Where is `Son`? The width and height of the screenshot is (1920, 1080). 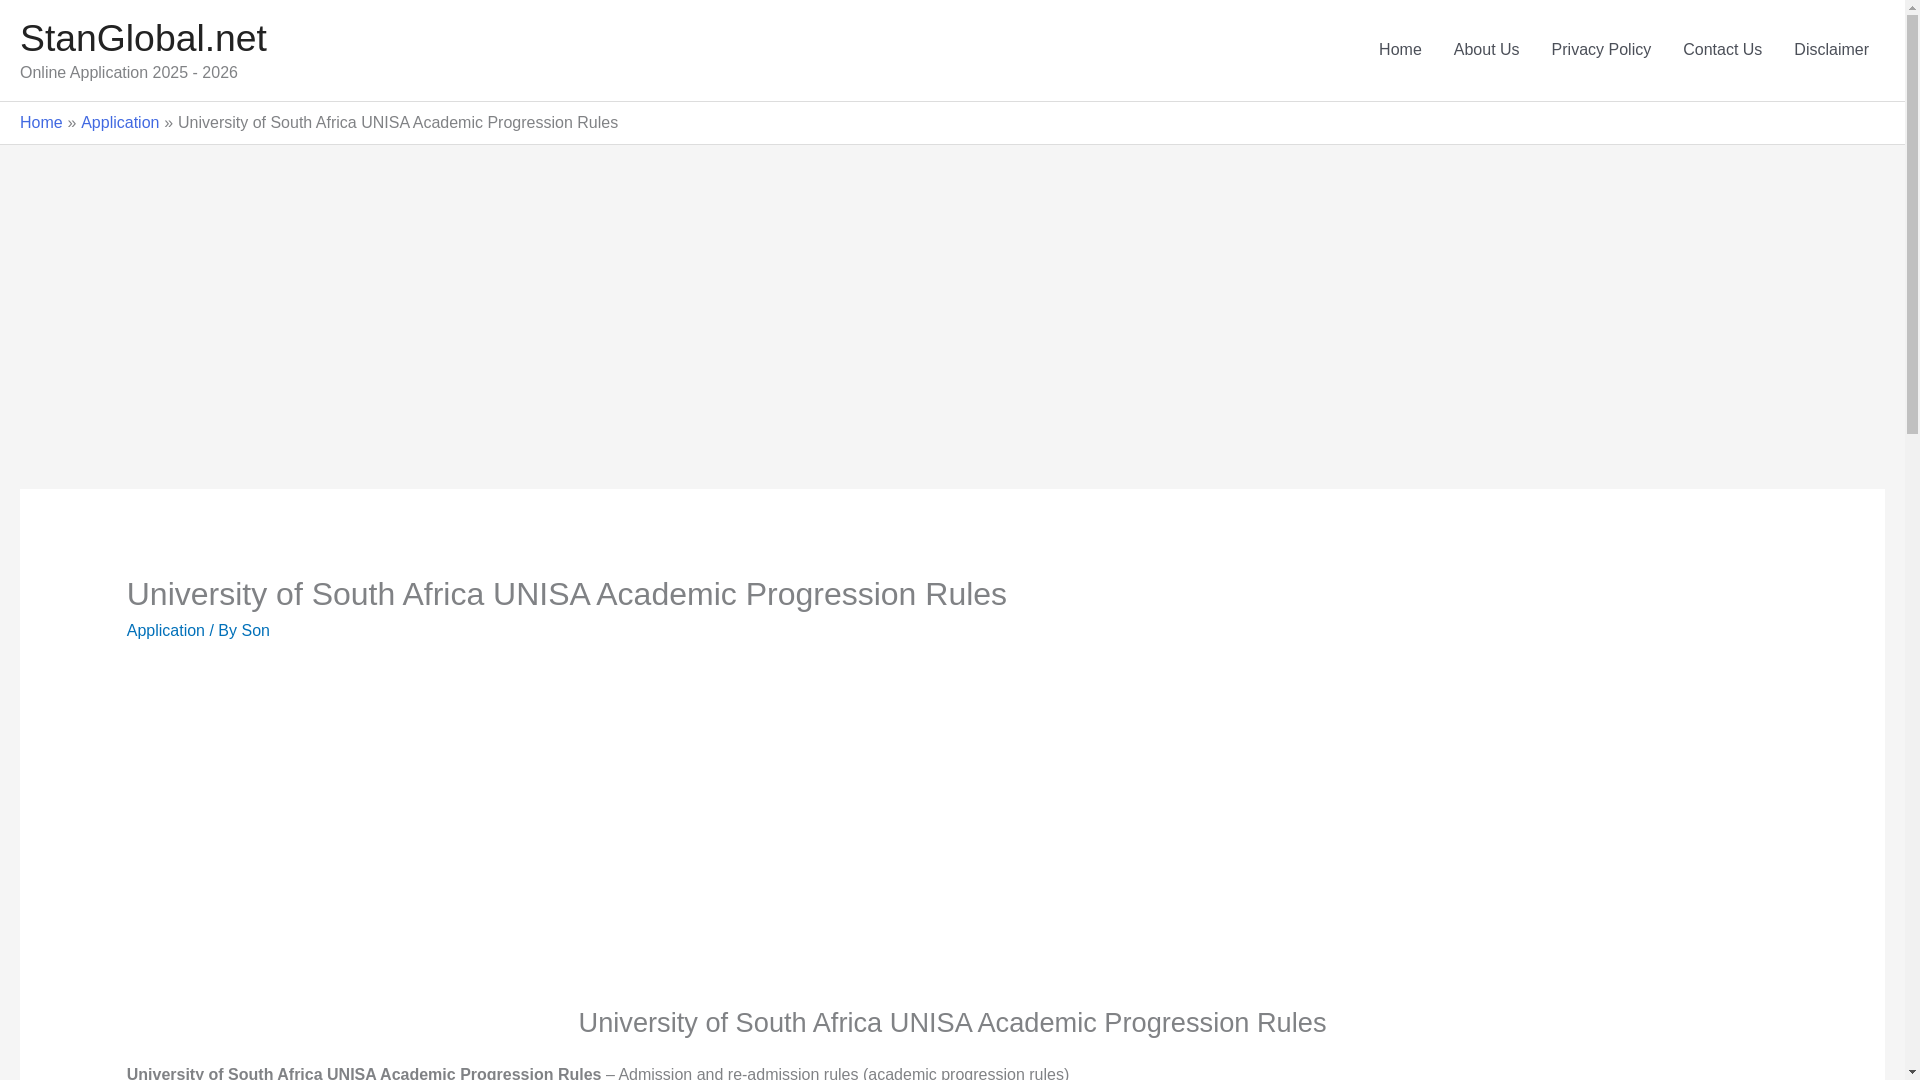 Son is located at coordinates (254, 630).